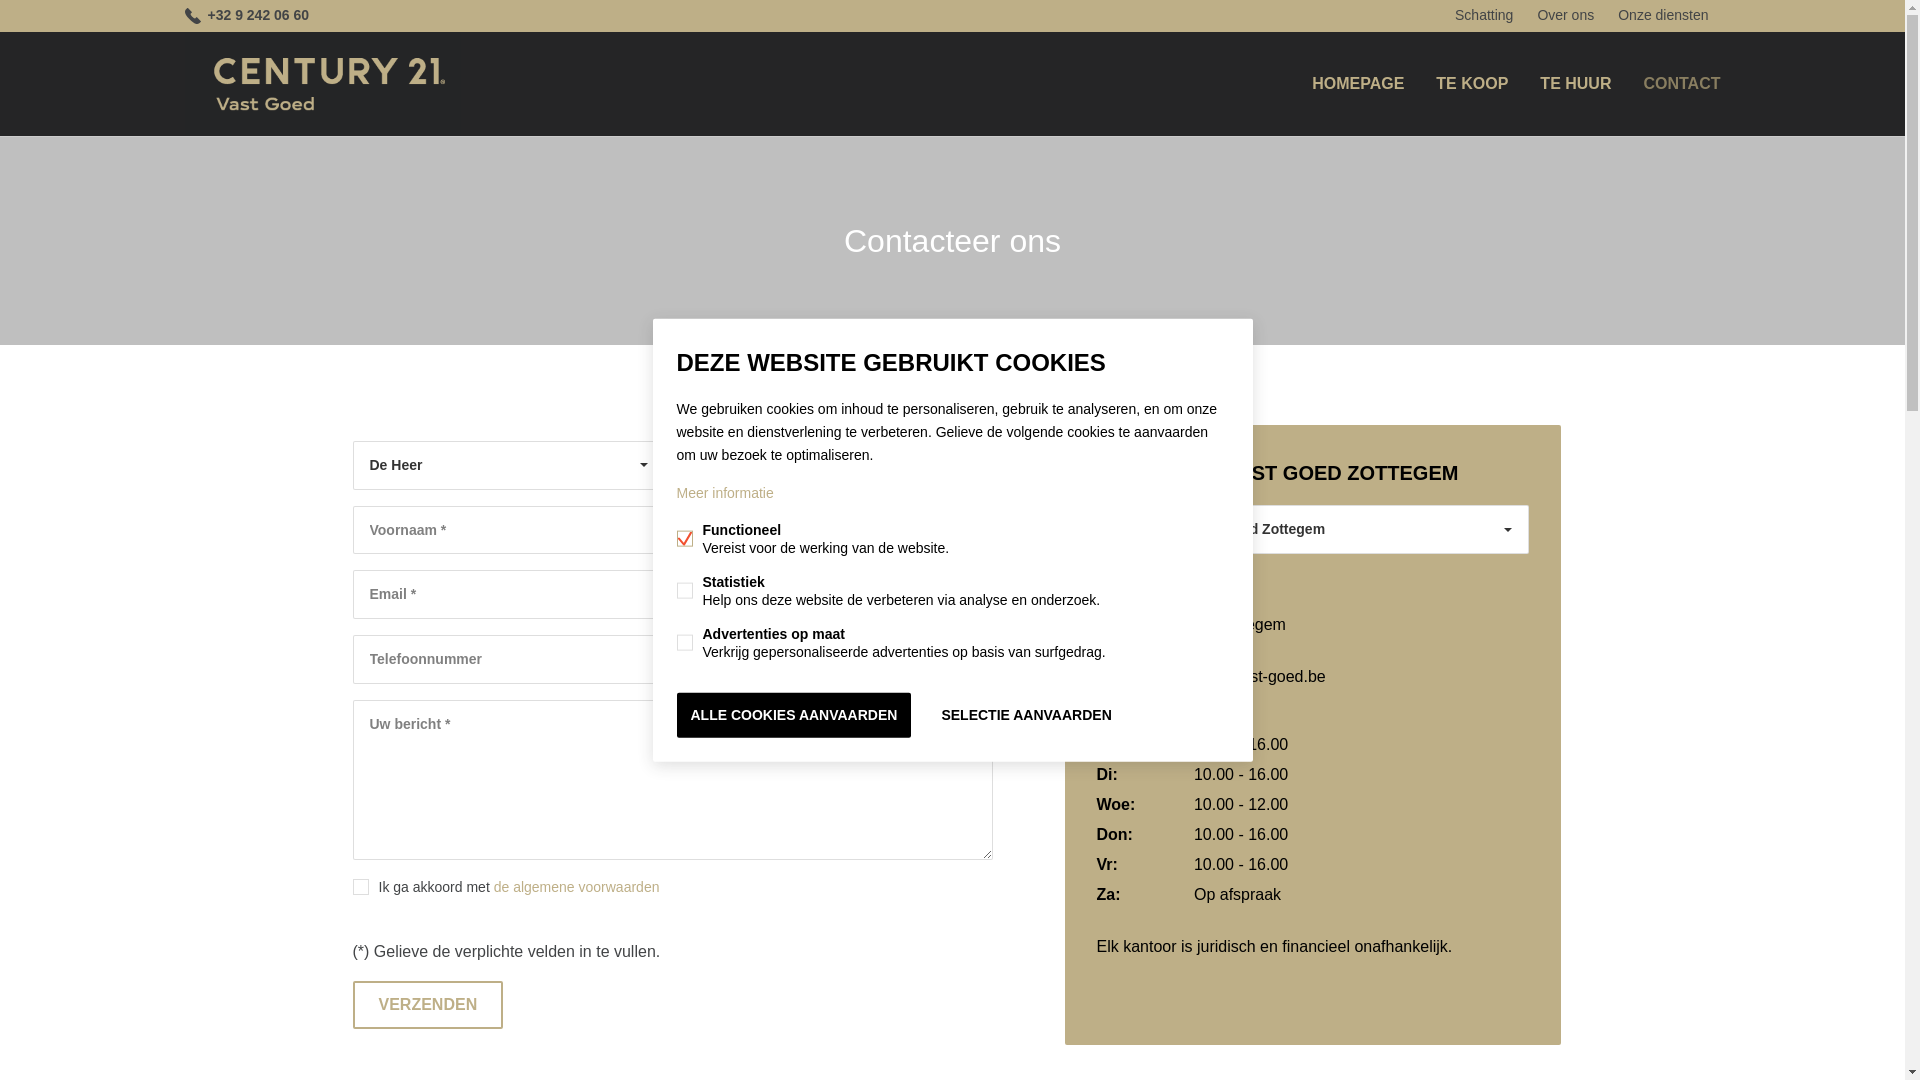  I want to click on SELECTIE AANVAARDEN, so click(1026, 716).